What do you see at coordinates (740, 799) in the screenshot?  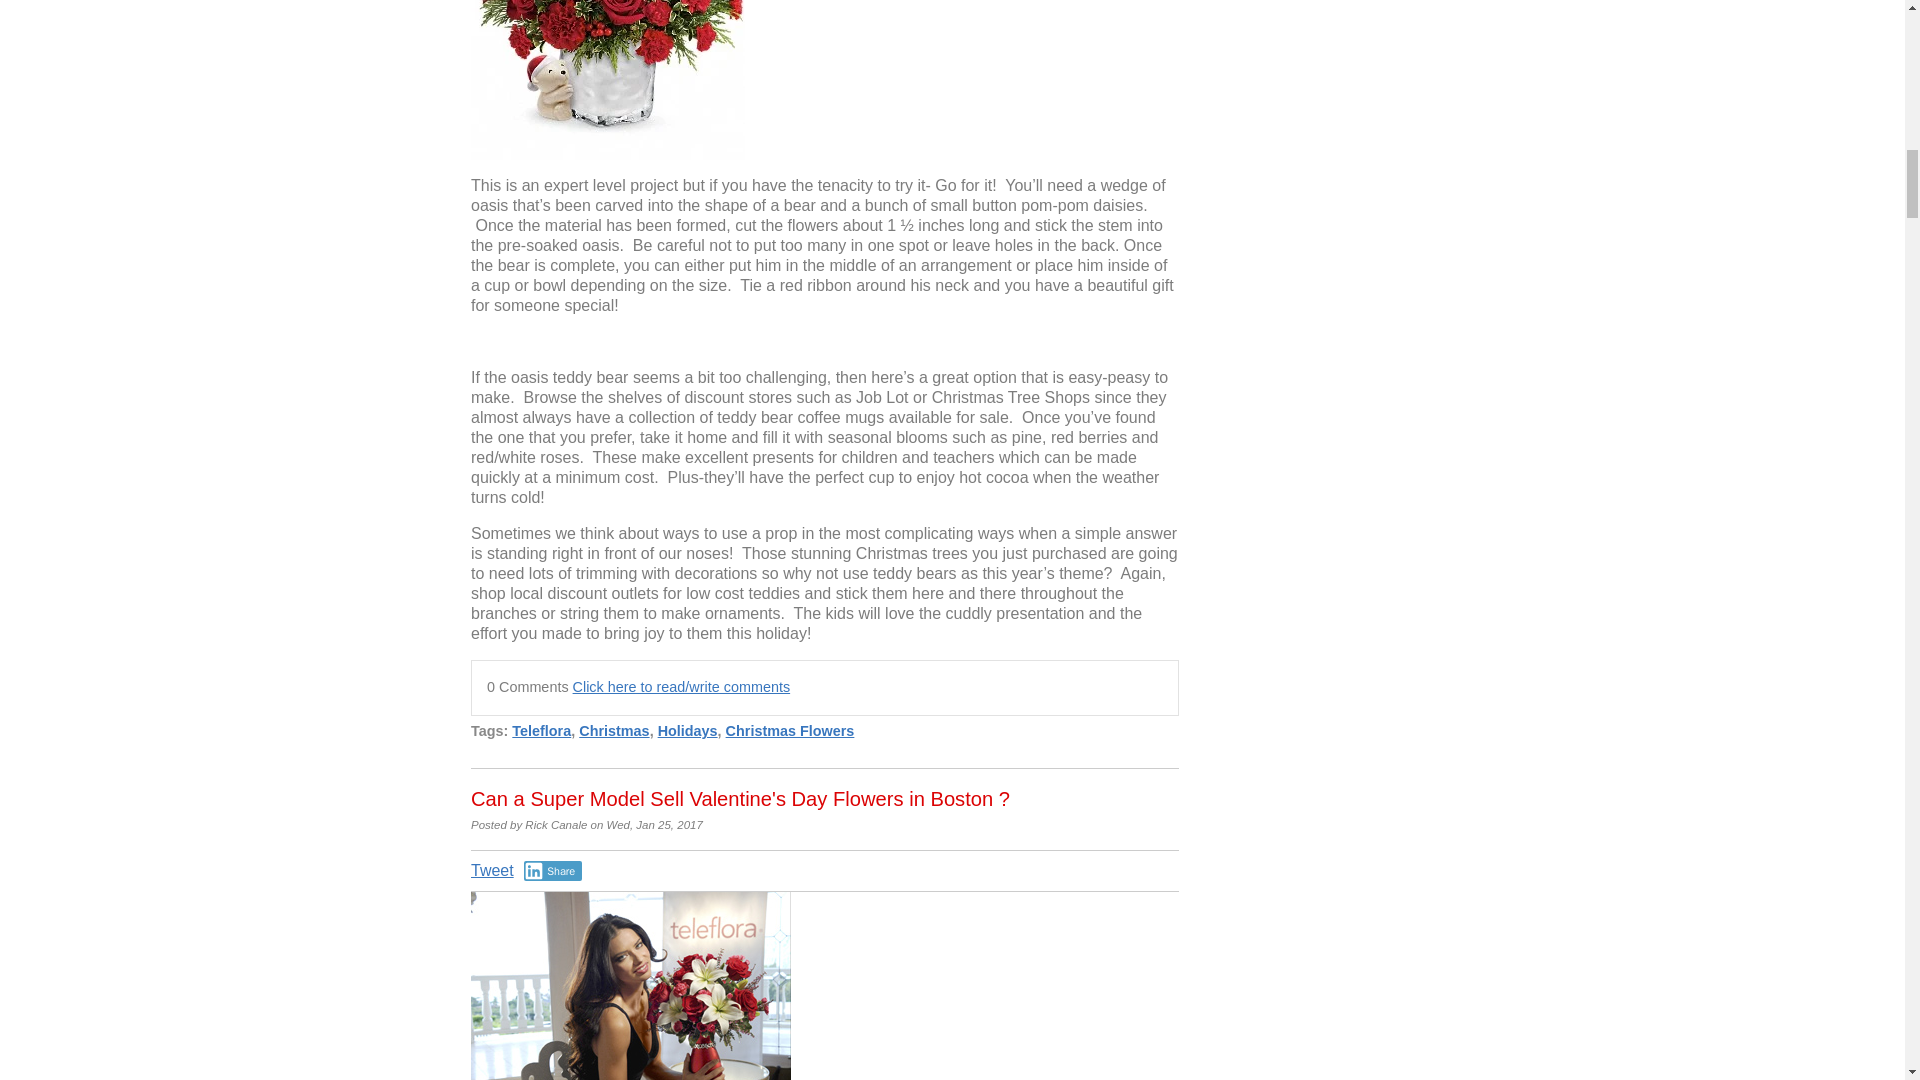 I see `Can a Super Model Sell Valentine's Day Flowers in Boston ?` at bounding box center [740, 799].